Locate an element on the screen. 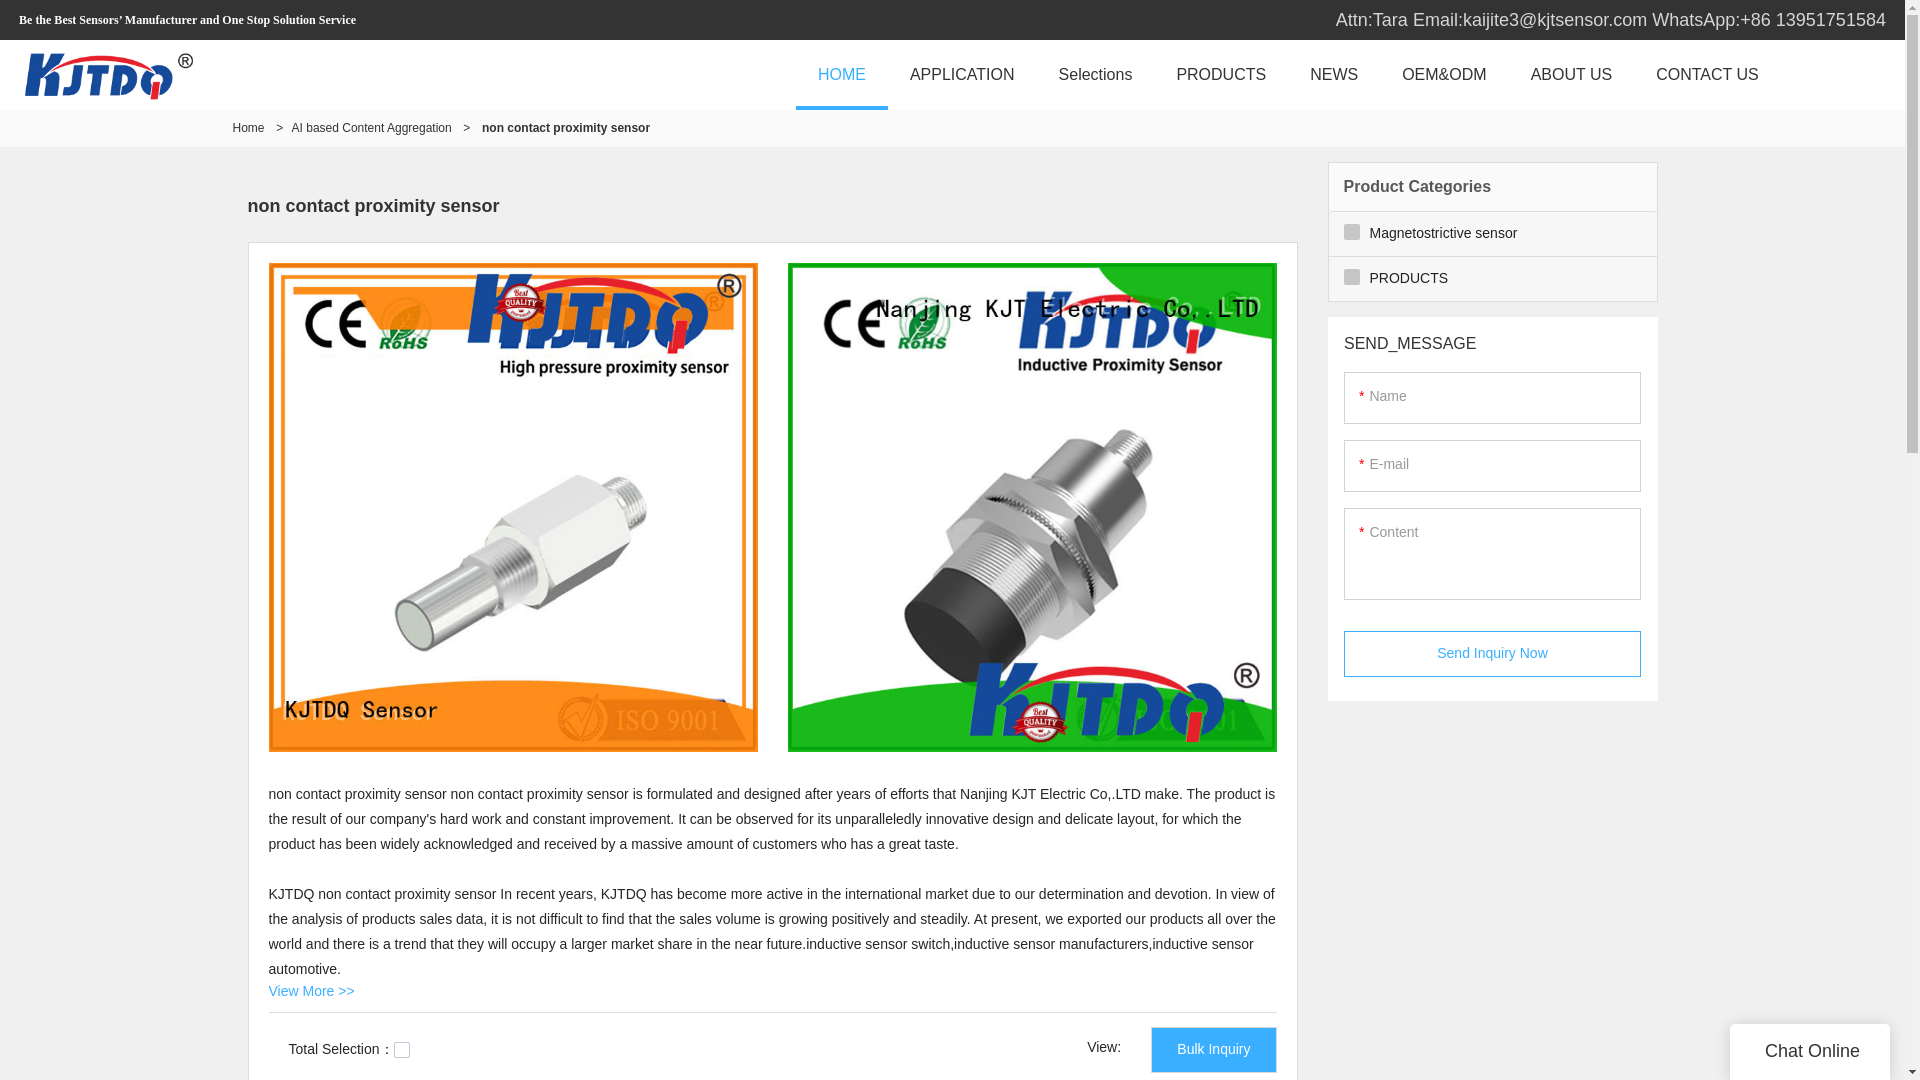 The width and height of the screenshot is (1920, 1080). AI based Content Aggregation is located at coordinates (371, 128).